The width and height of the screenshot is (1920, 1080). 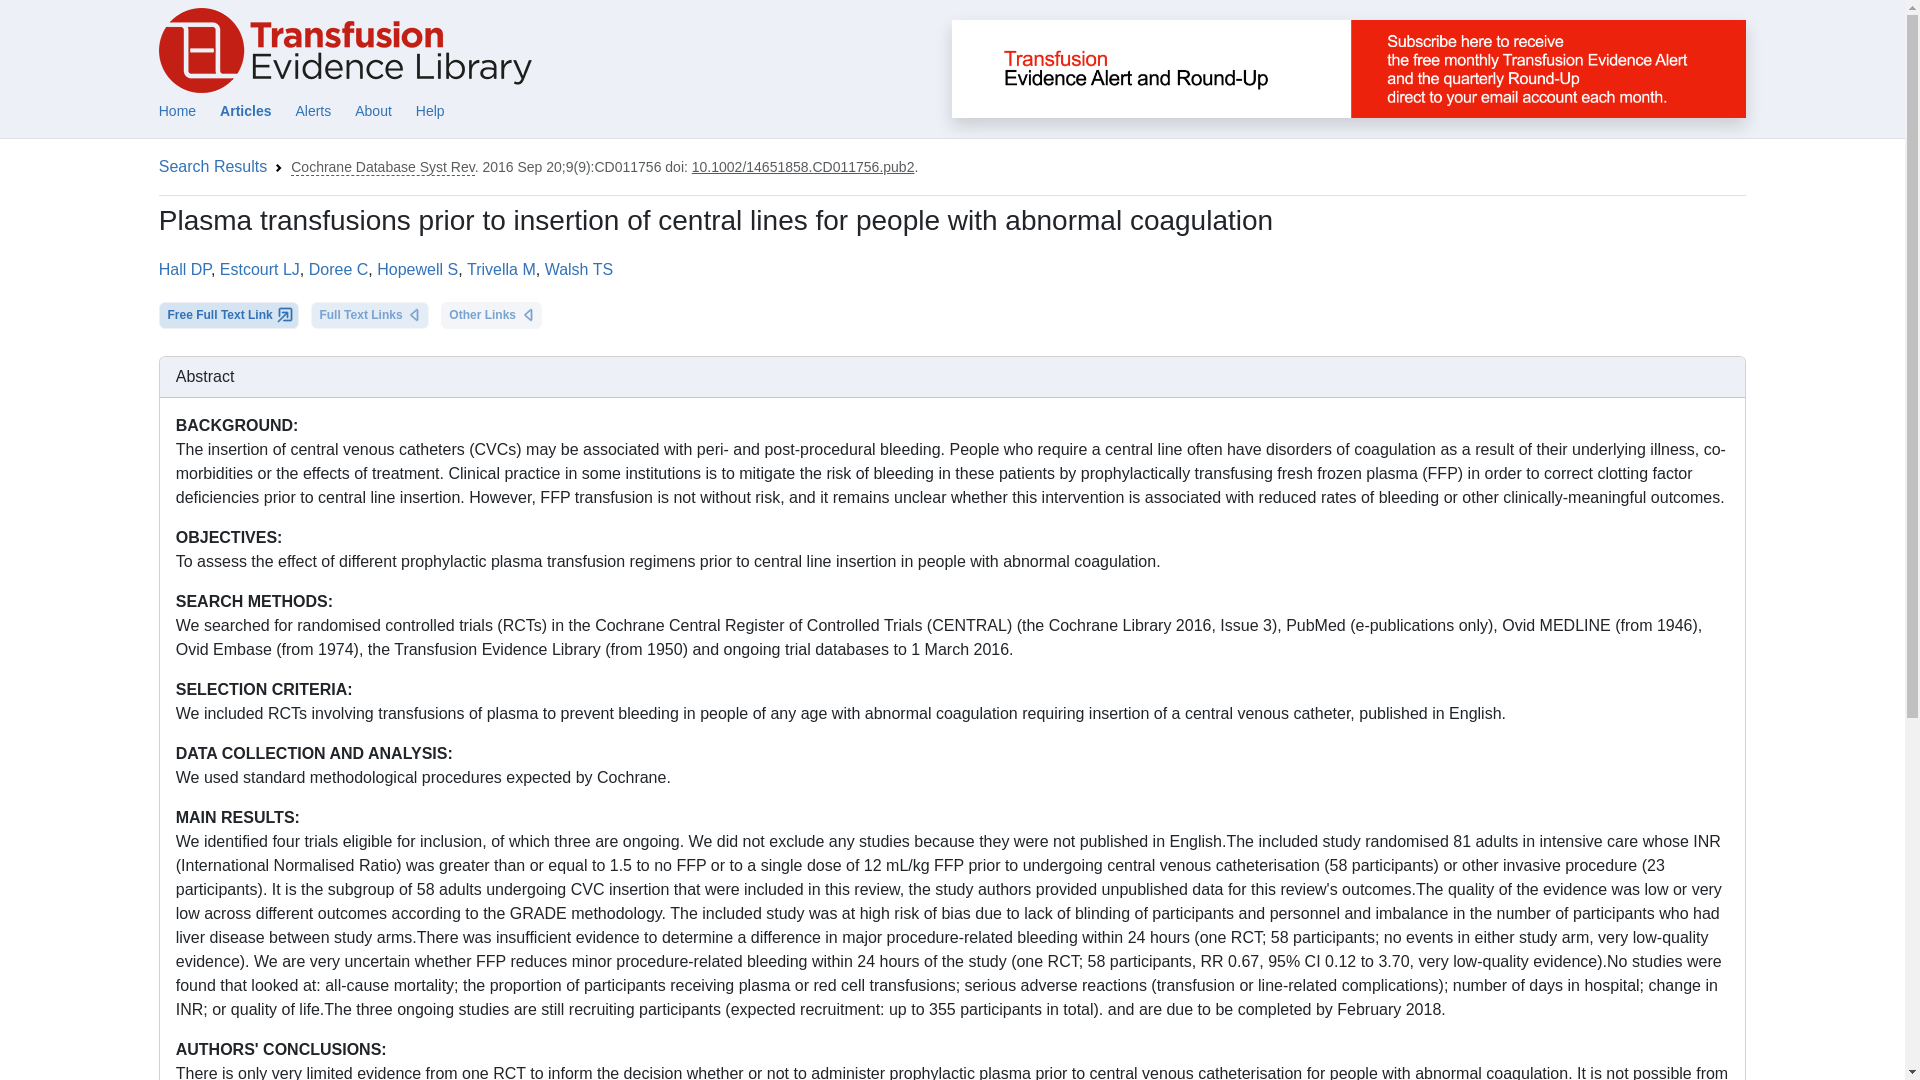 I want to click on Home, so click(x=177, y=110).